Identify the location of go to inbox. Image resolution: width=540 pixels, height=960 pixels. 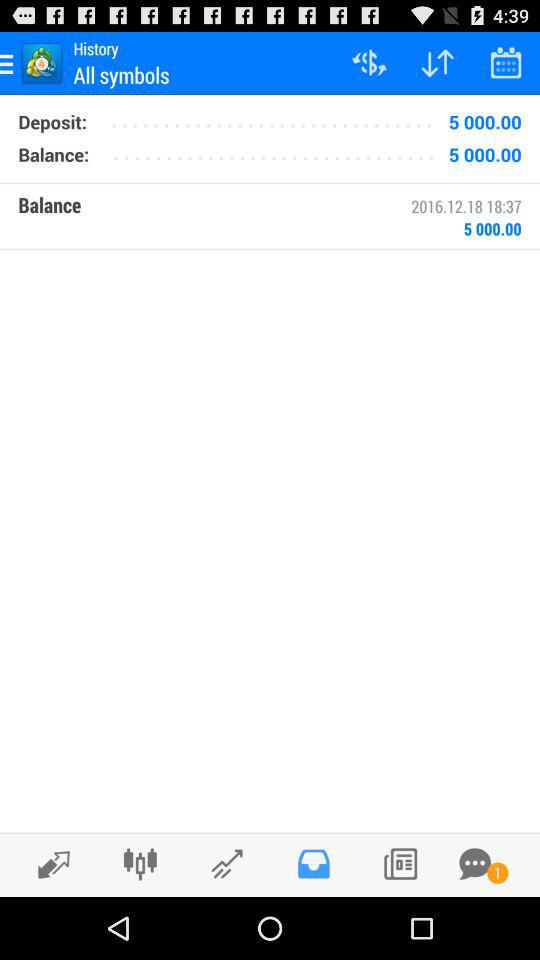
(314, 864).